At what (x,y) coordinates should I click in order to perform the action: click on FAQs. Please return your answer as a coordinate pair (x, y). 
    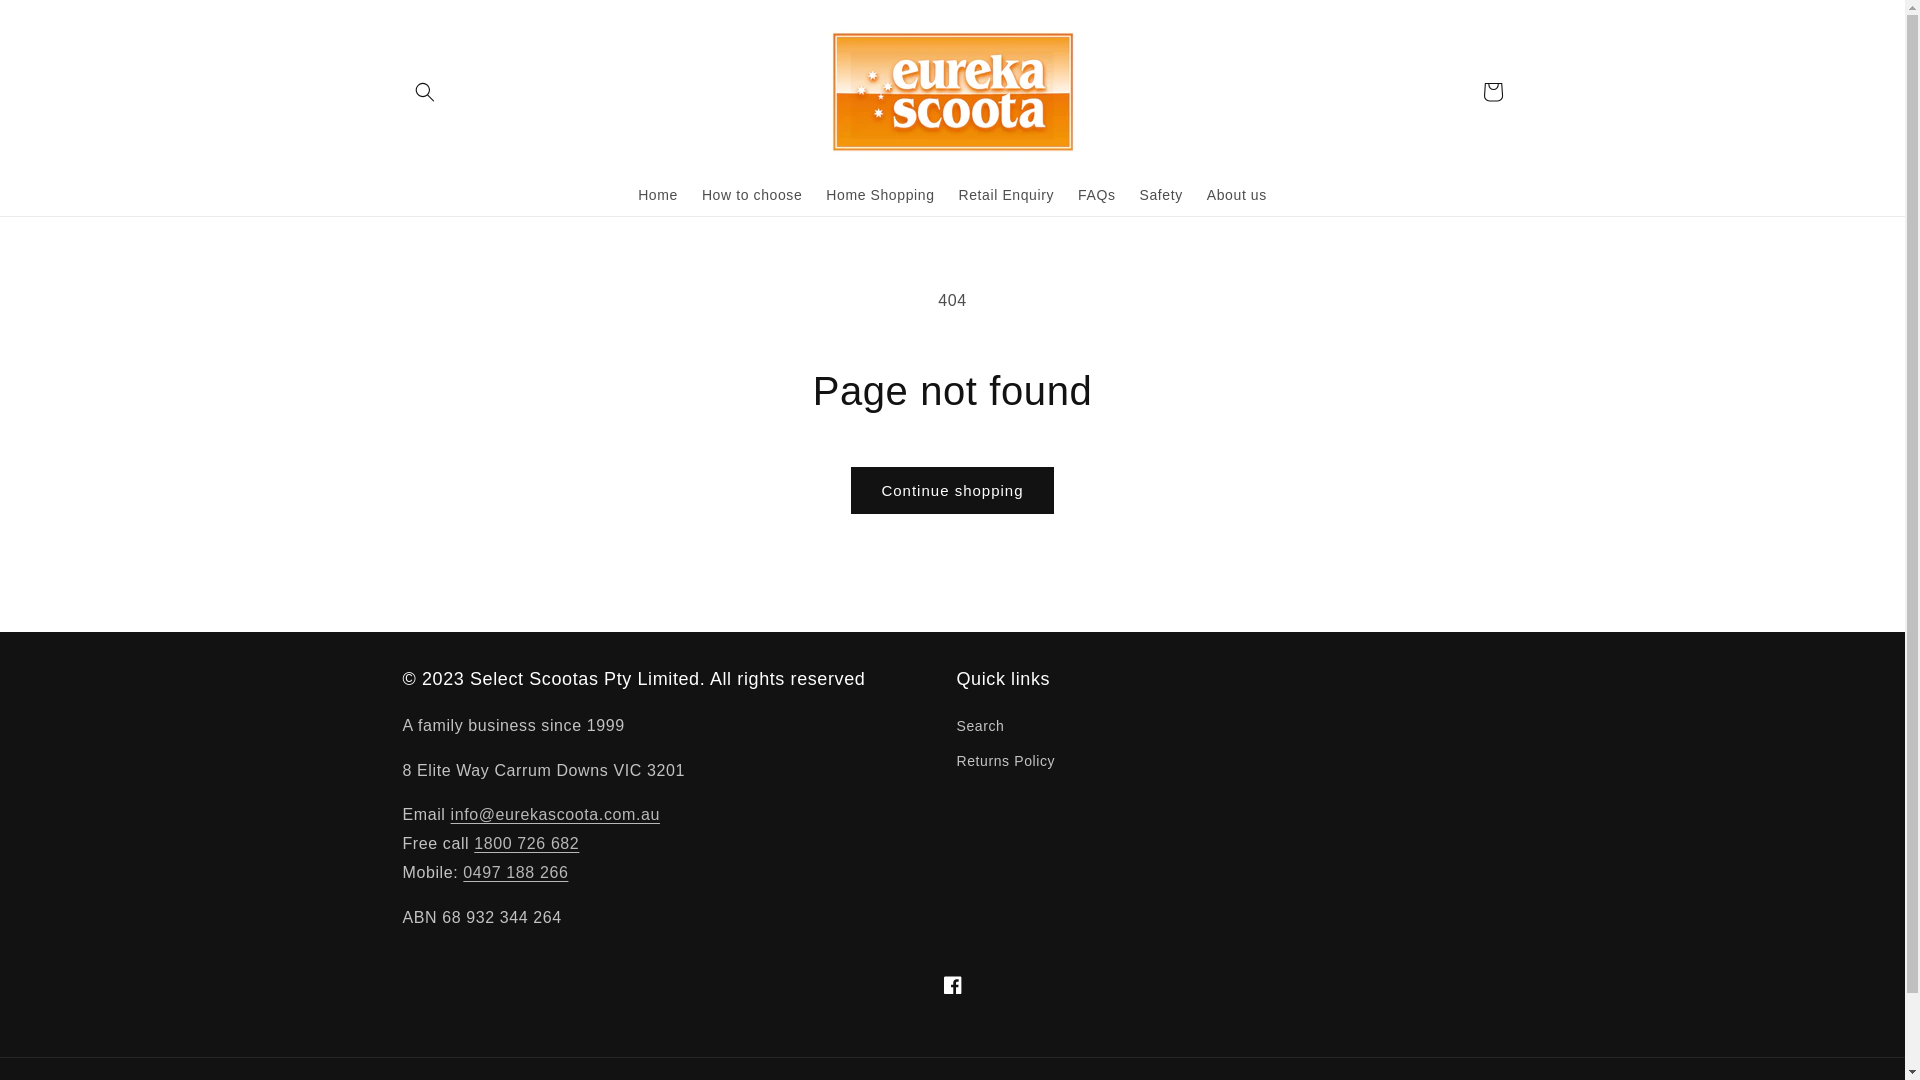
    Looking at the image, I should click on (1096, 195).